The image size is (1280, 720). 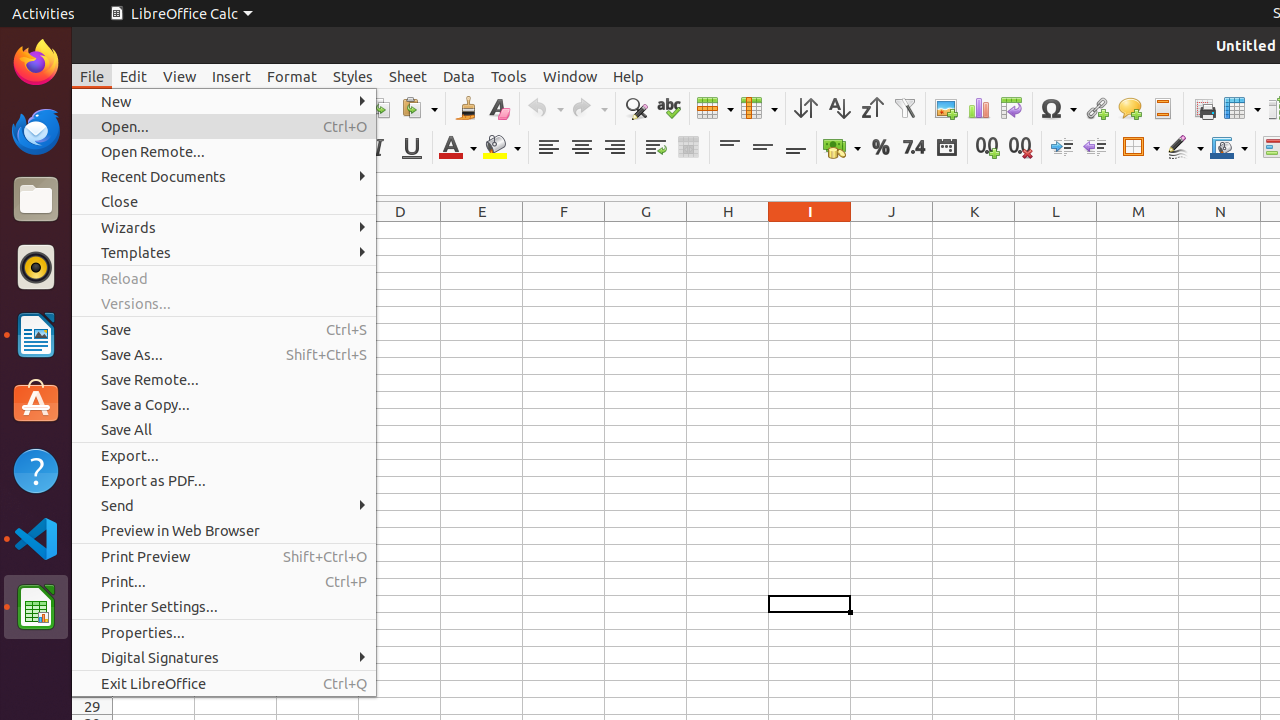 I want to click on Decrease, so click(x=1094, y=148).